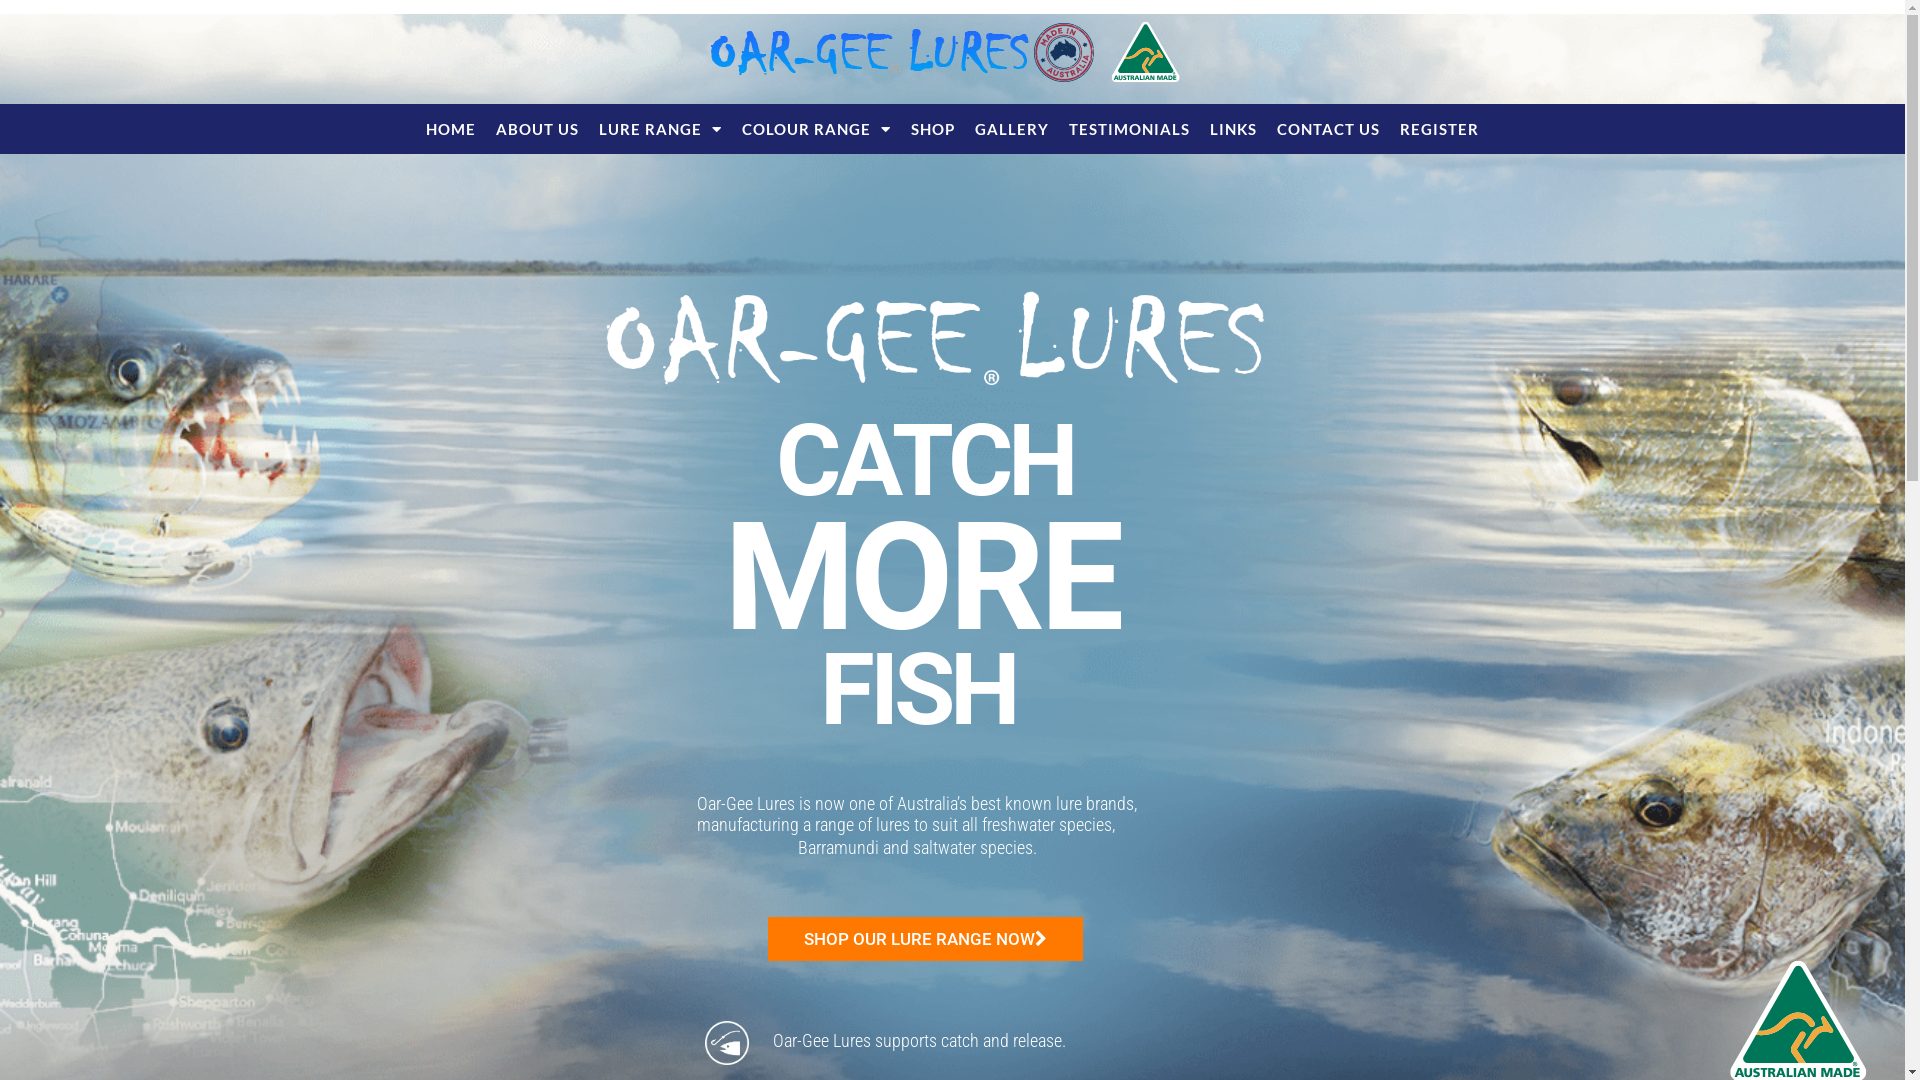 The height and width of the screenshot is (1080, 1920). I want to click on REGISTER, so click(1440, 129).